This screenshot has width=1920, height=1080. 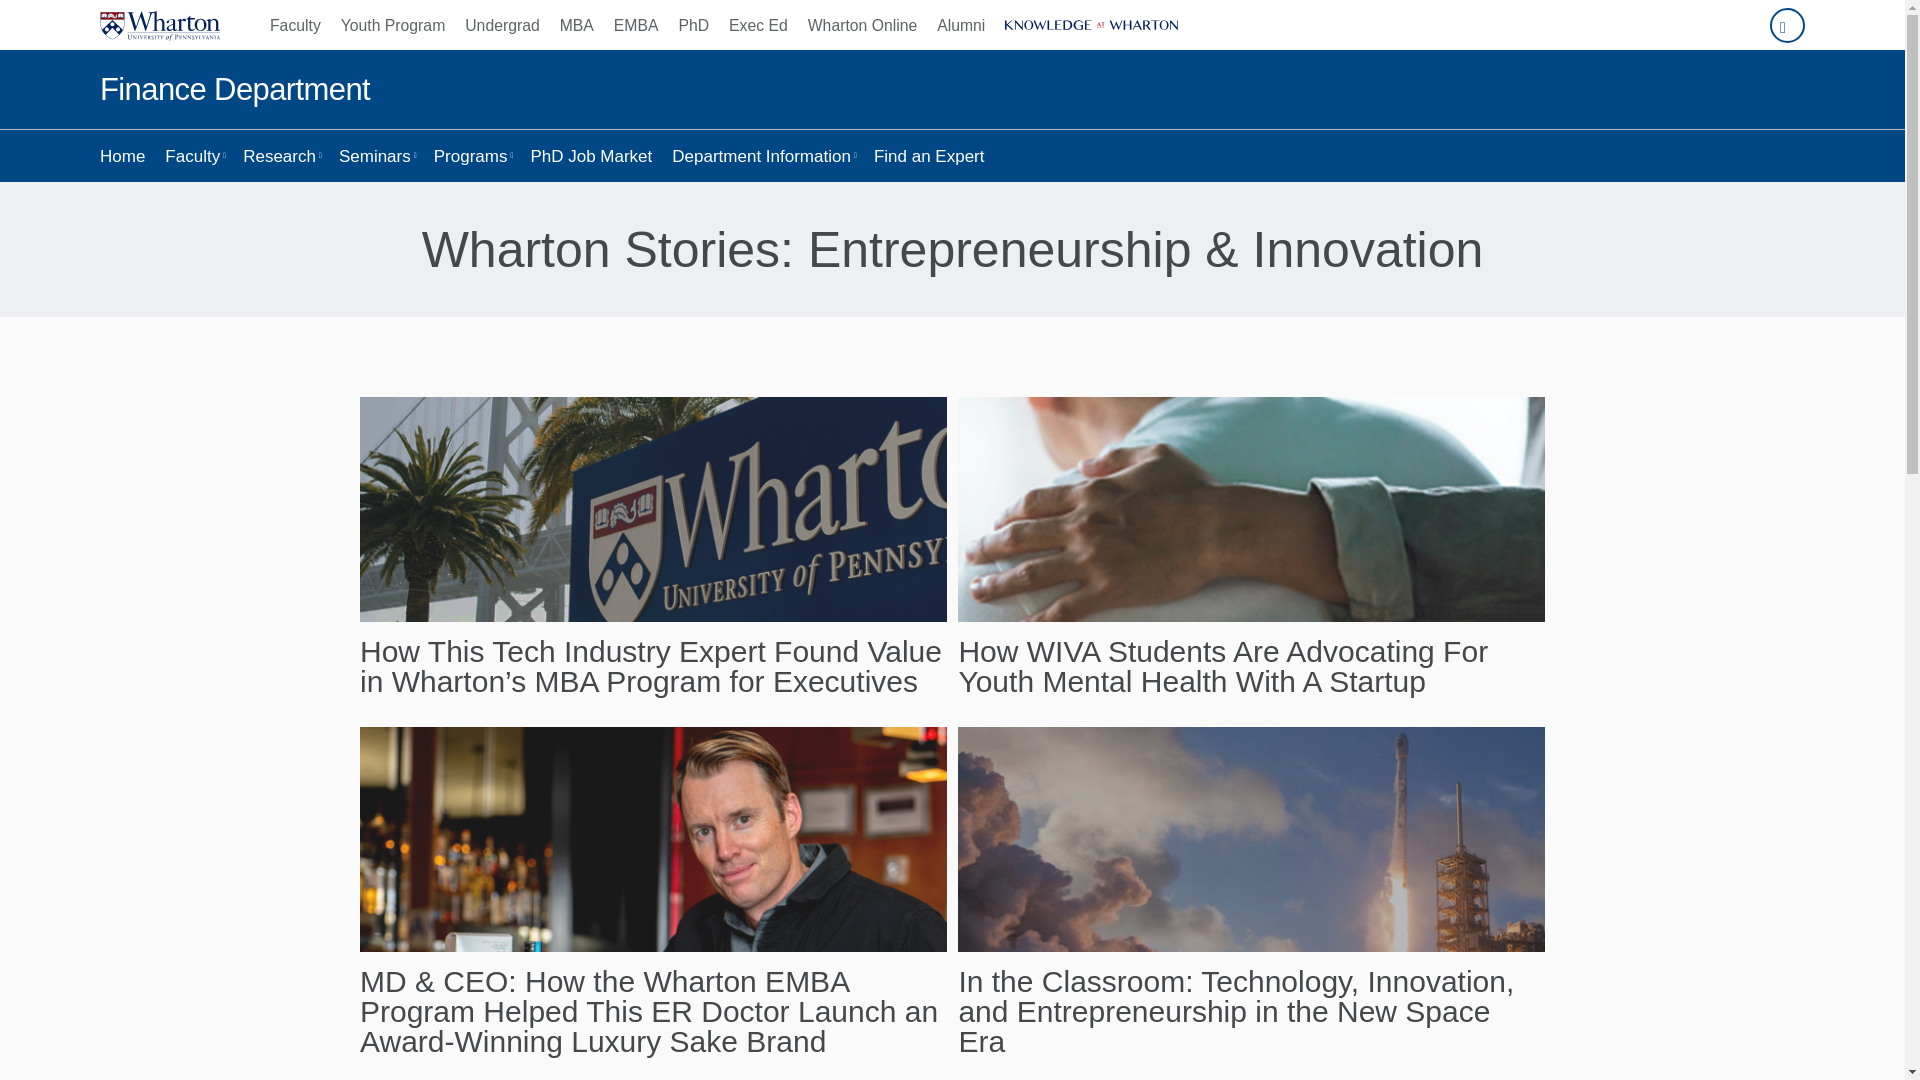 What do you see at coordinates (194, 155) in the screenshot?
I see `Faculty` at bounding box center [194, 155].